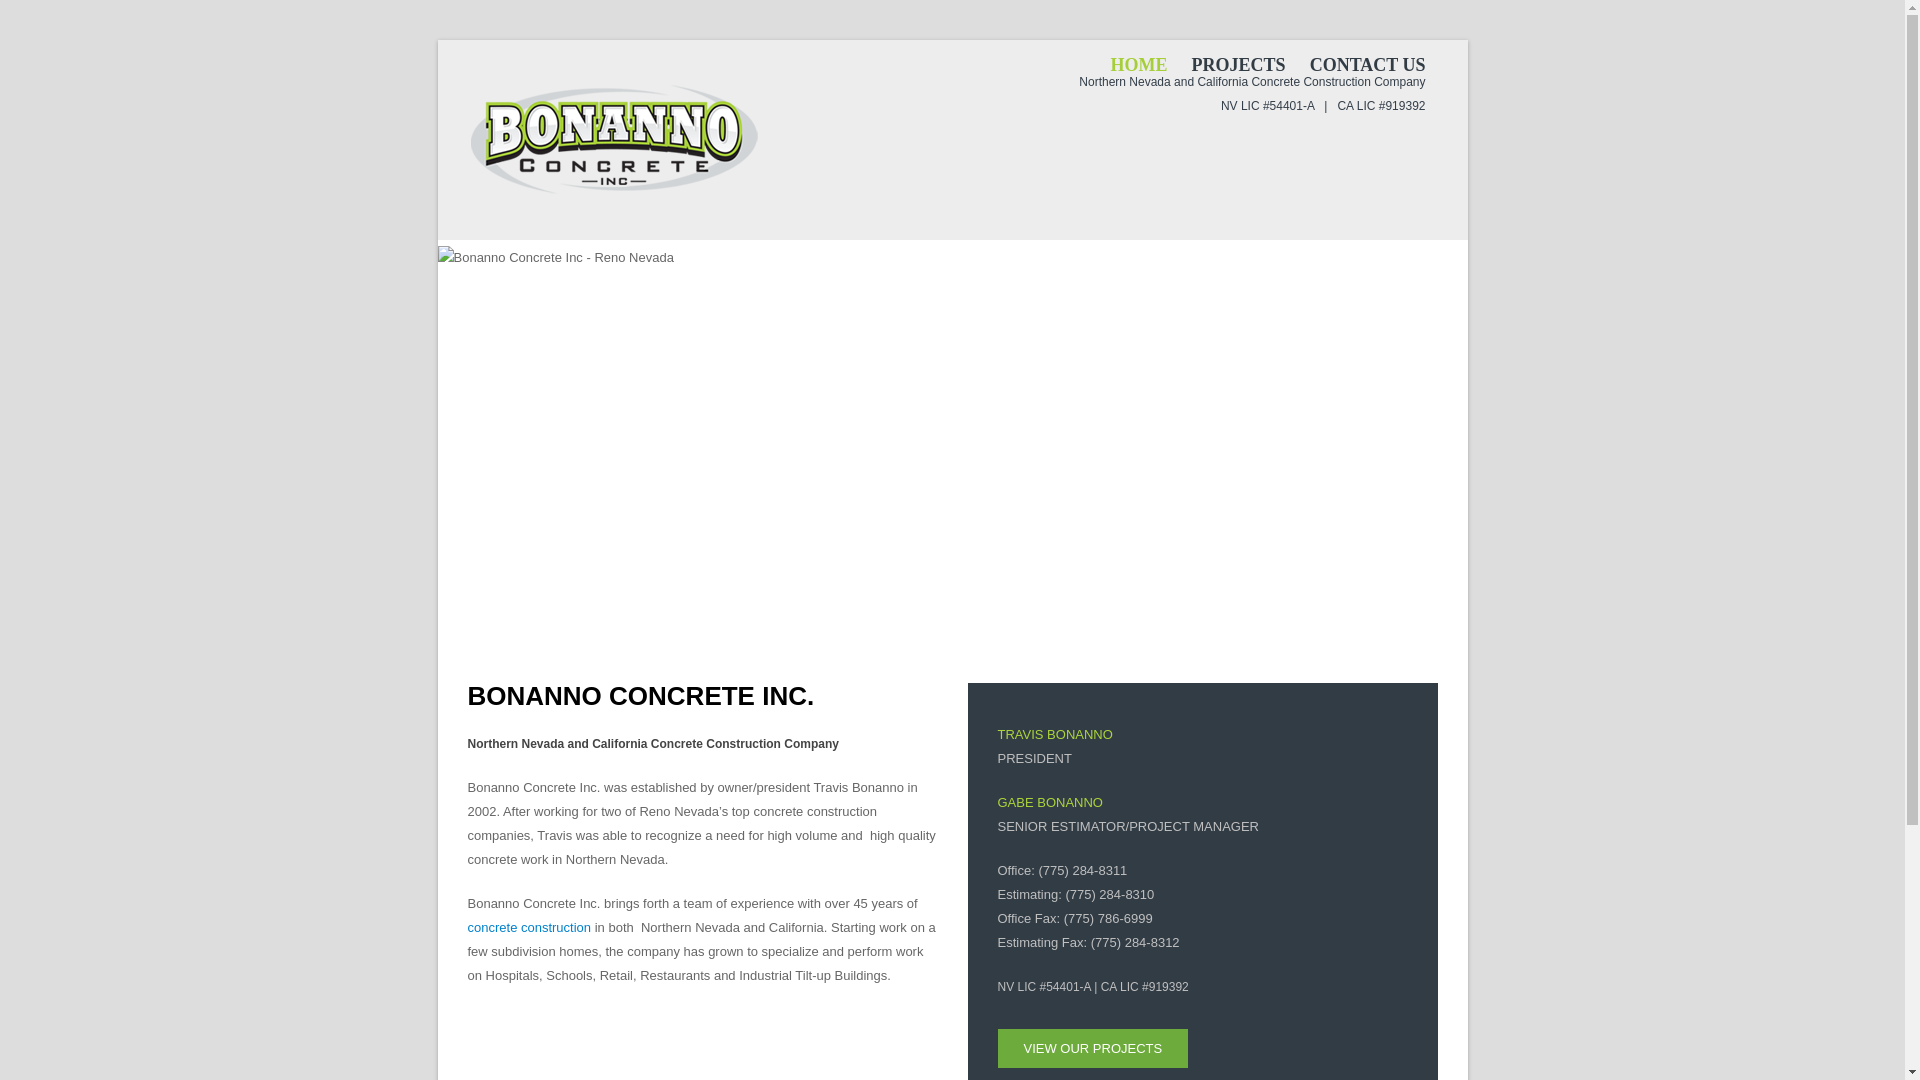 The image size is (1920, 1080). What do you see at coordinates (1056, 734) in the screenshot?
I see `TRAVIS BONANNO` at bounding box center [1056, 734].